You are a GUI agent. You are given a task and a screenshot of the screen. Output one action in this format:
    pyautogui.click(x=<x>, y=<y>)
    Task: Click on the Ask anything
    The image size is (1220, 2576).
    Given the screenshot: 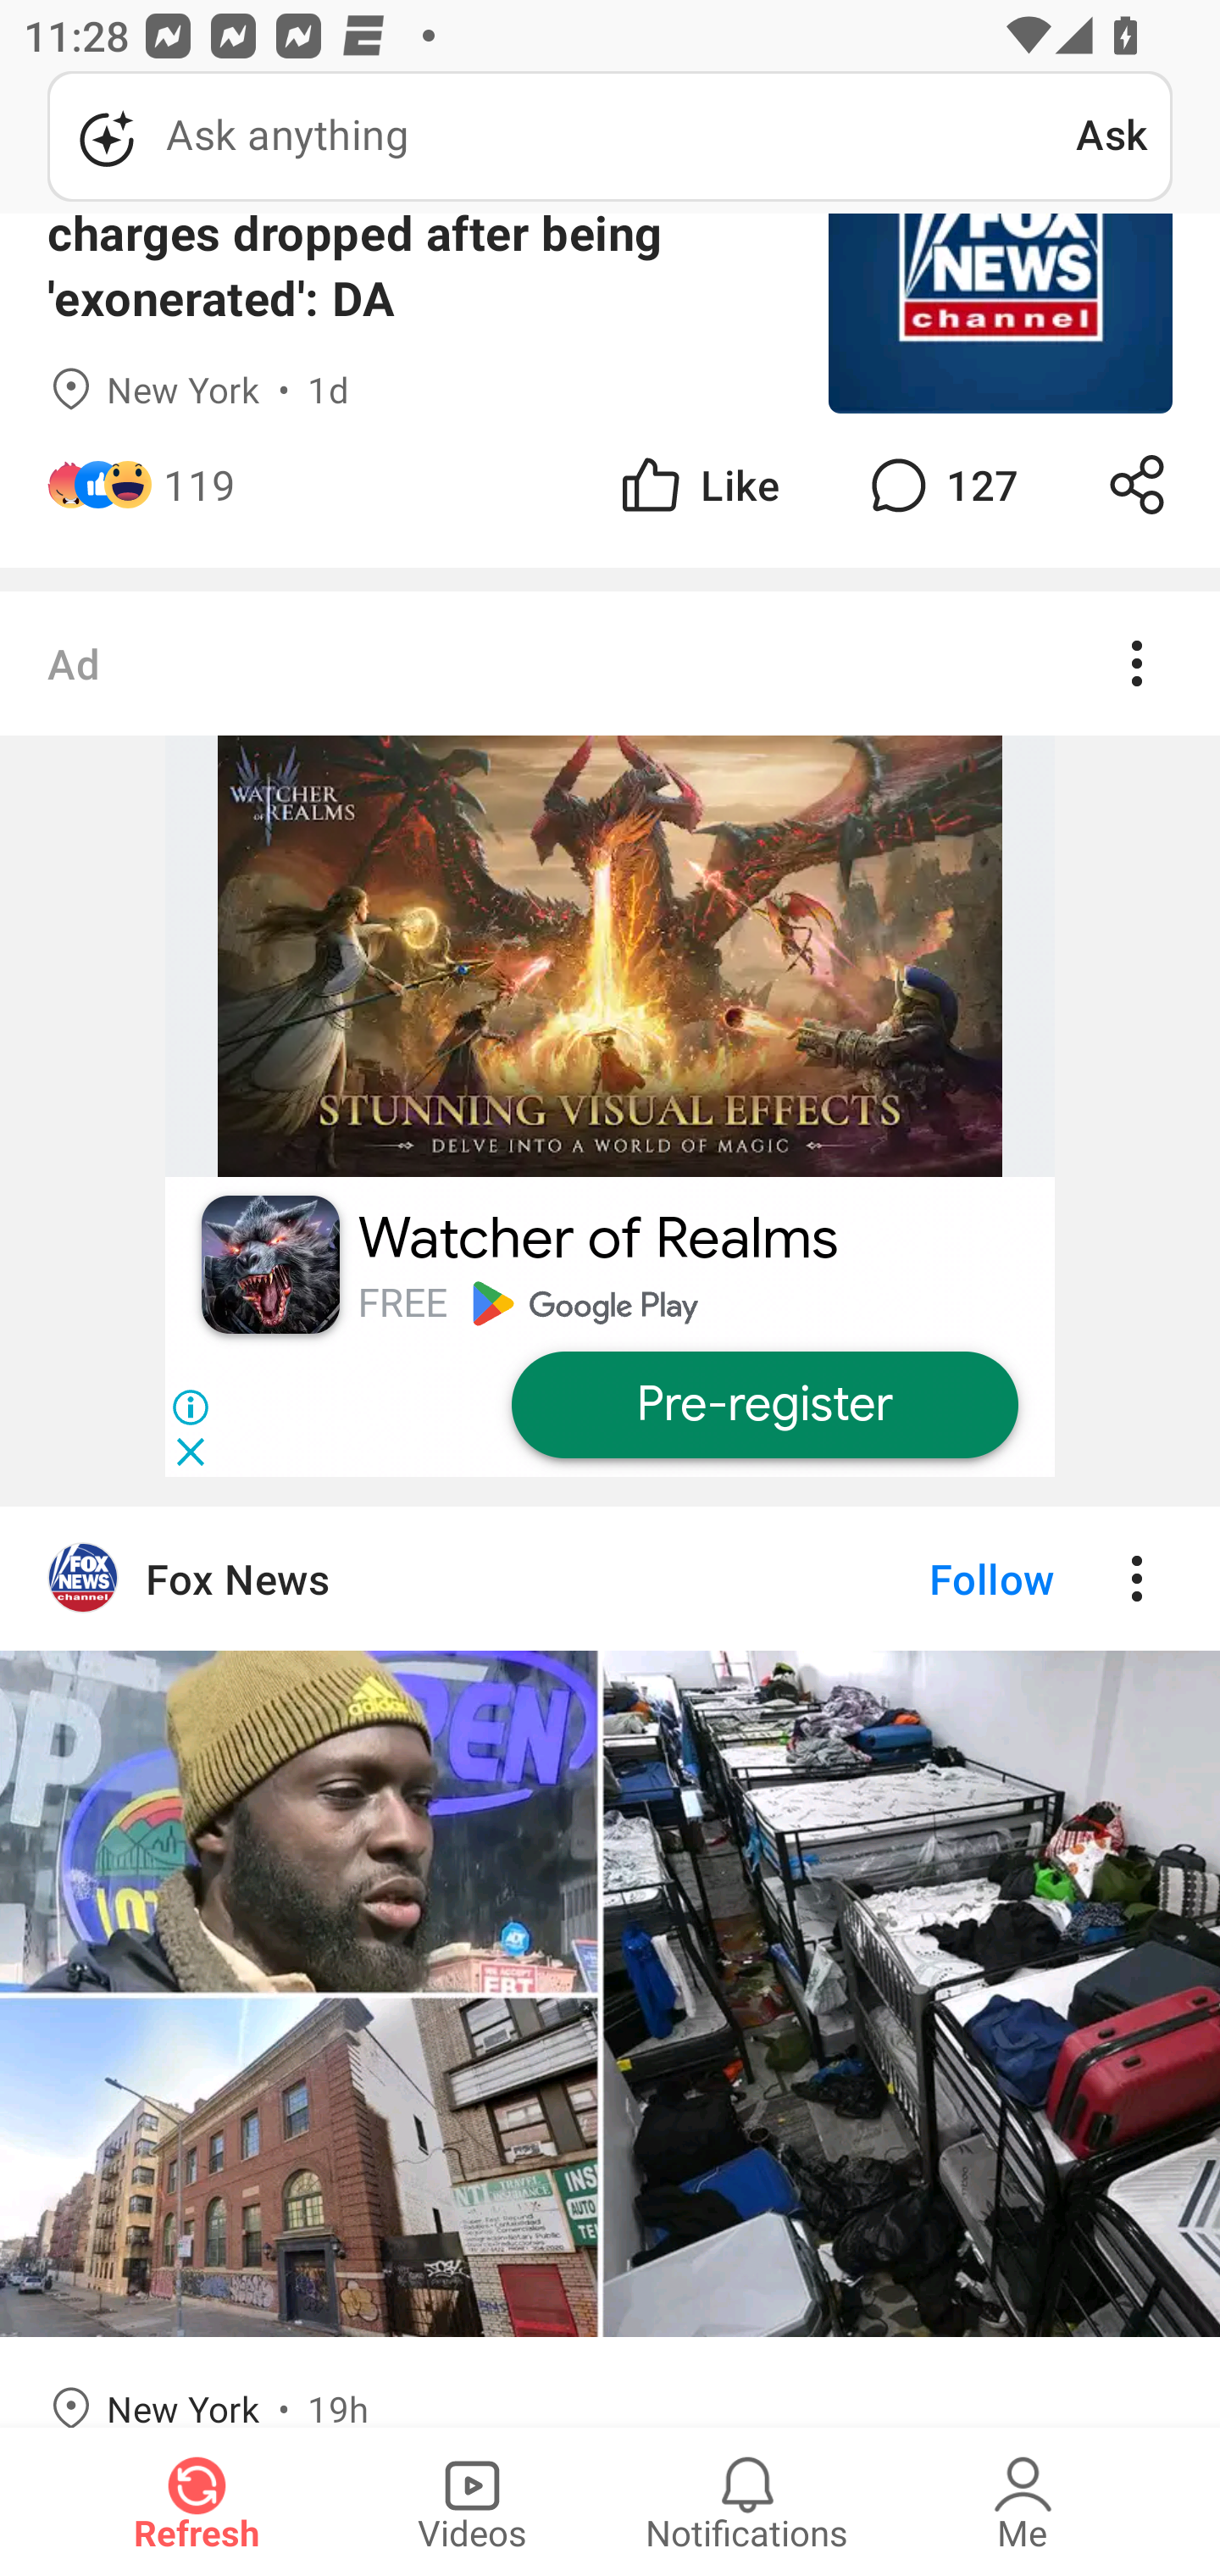 What is the action you would take?
    pyautogui.click(x=562, y=136)
    